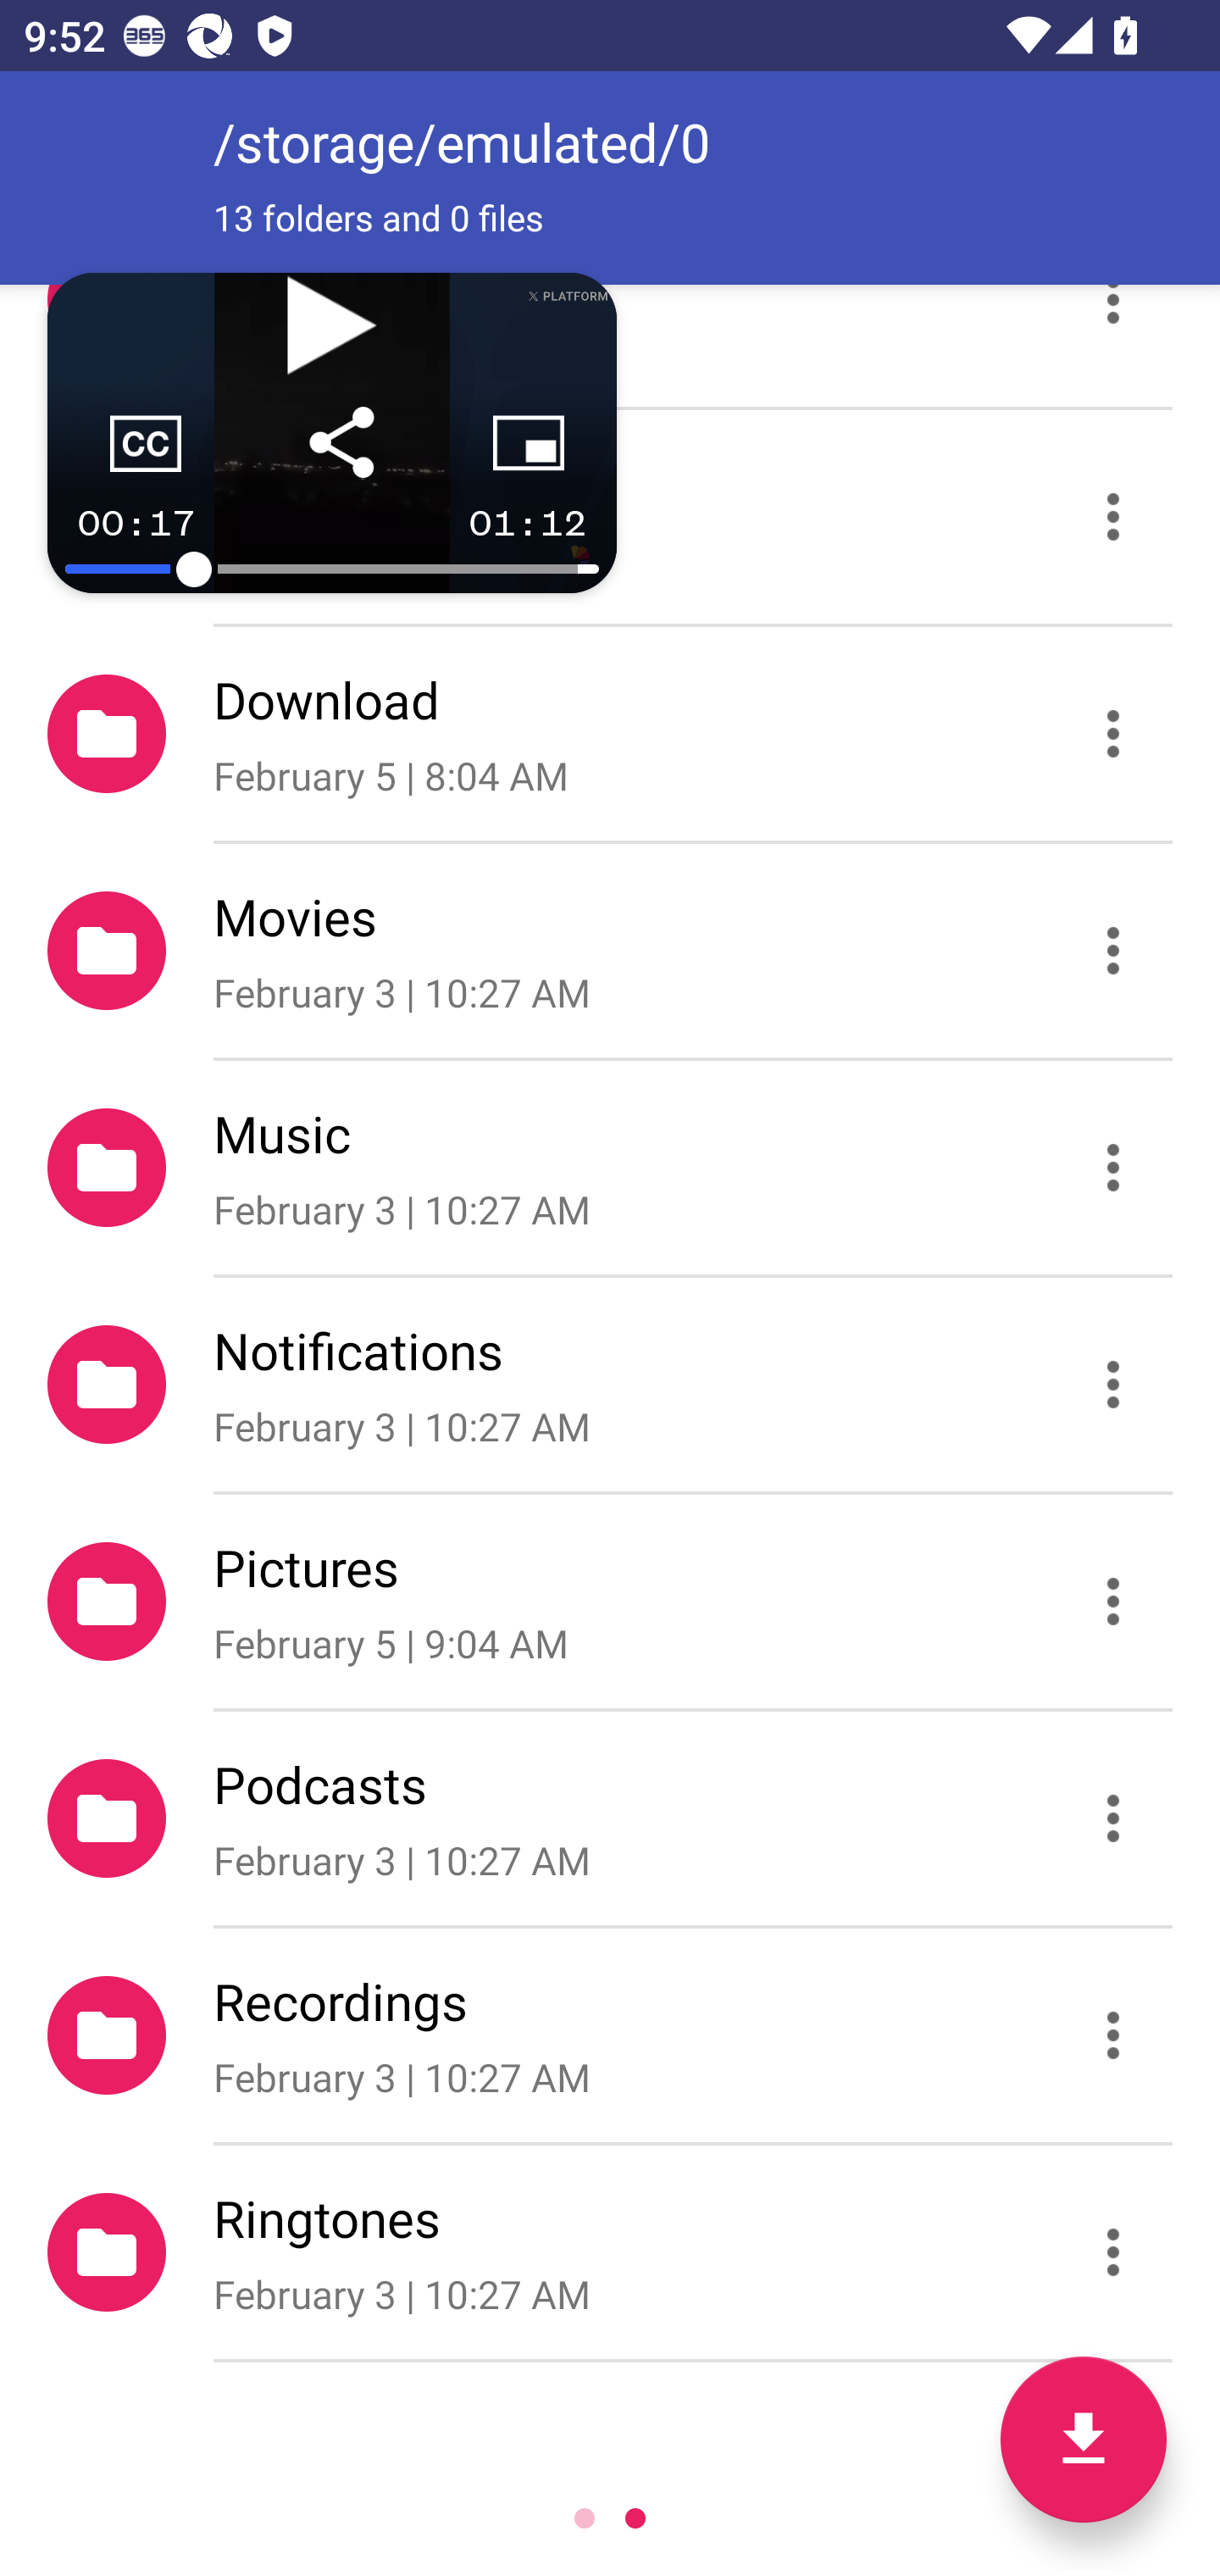 The image size is (1220, 2576). I want to click on Notifications February 3 | 10:27 AM, so click(610, 1385).